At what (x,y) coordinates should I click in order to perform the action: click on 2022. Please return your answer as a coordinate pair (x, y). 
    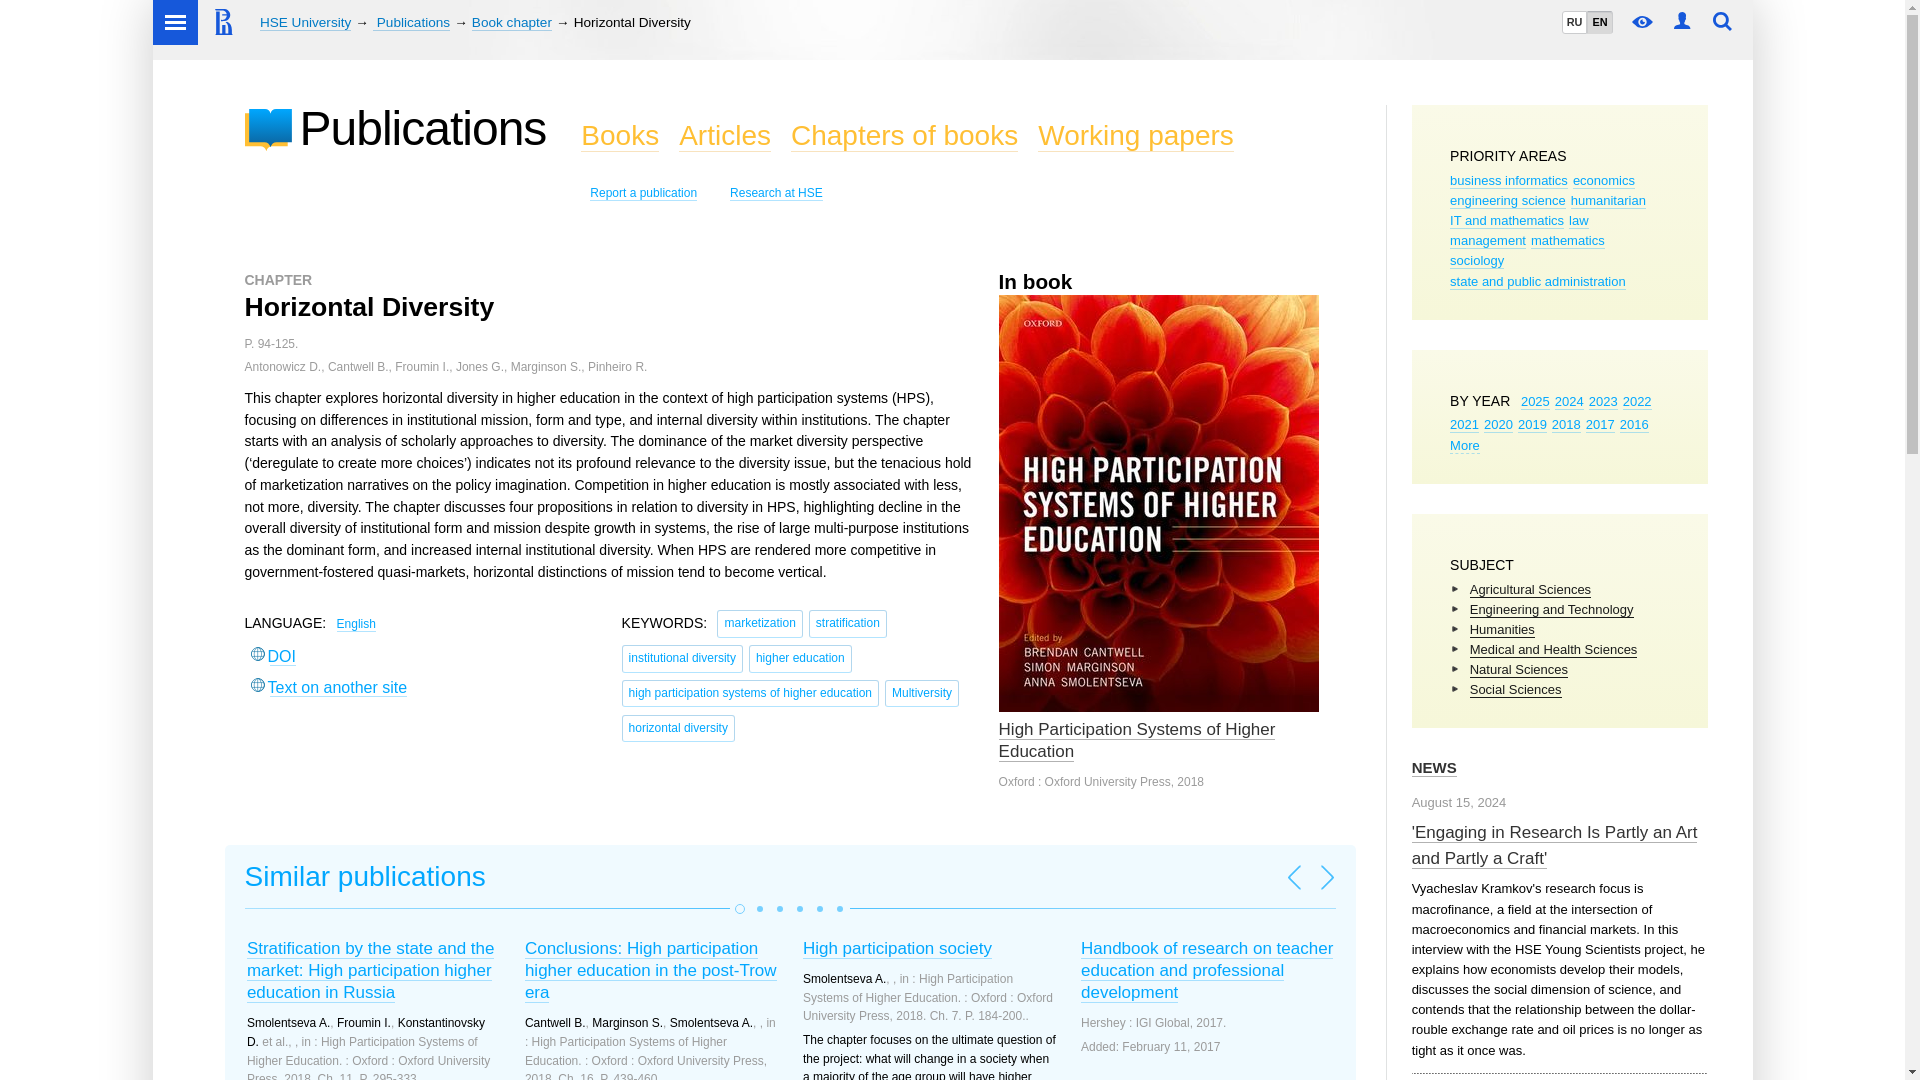
    Looking at the image, I should click on (1636, 402).